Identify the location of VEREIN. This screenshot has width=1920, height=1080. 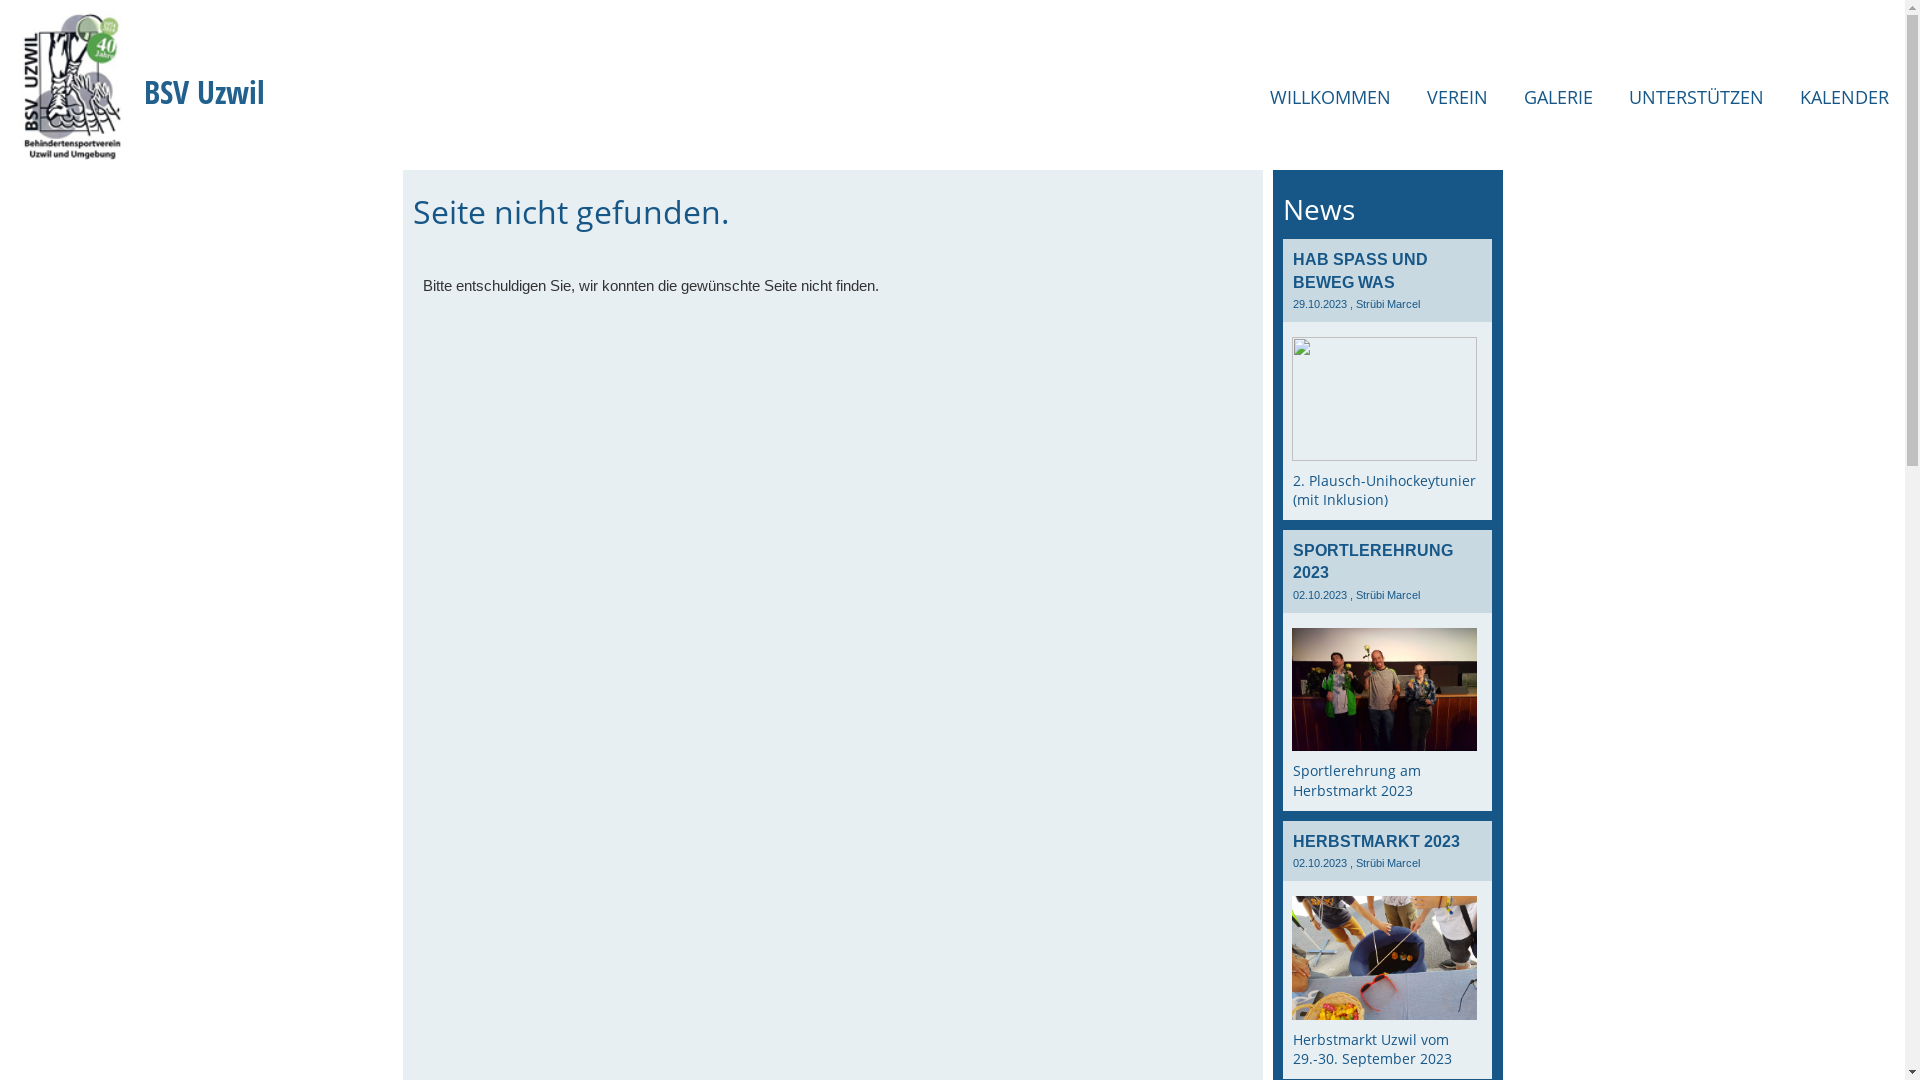
(1458, 98).